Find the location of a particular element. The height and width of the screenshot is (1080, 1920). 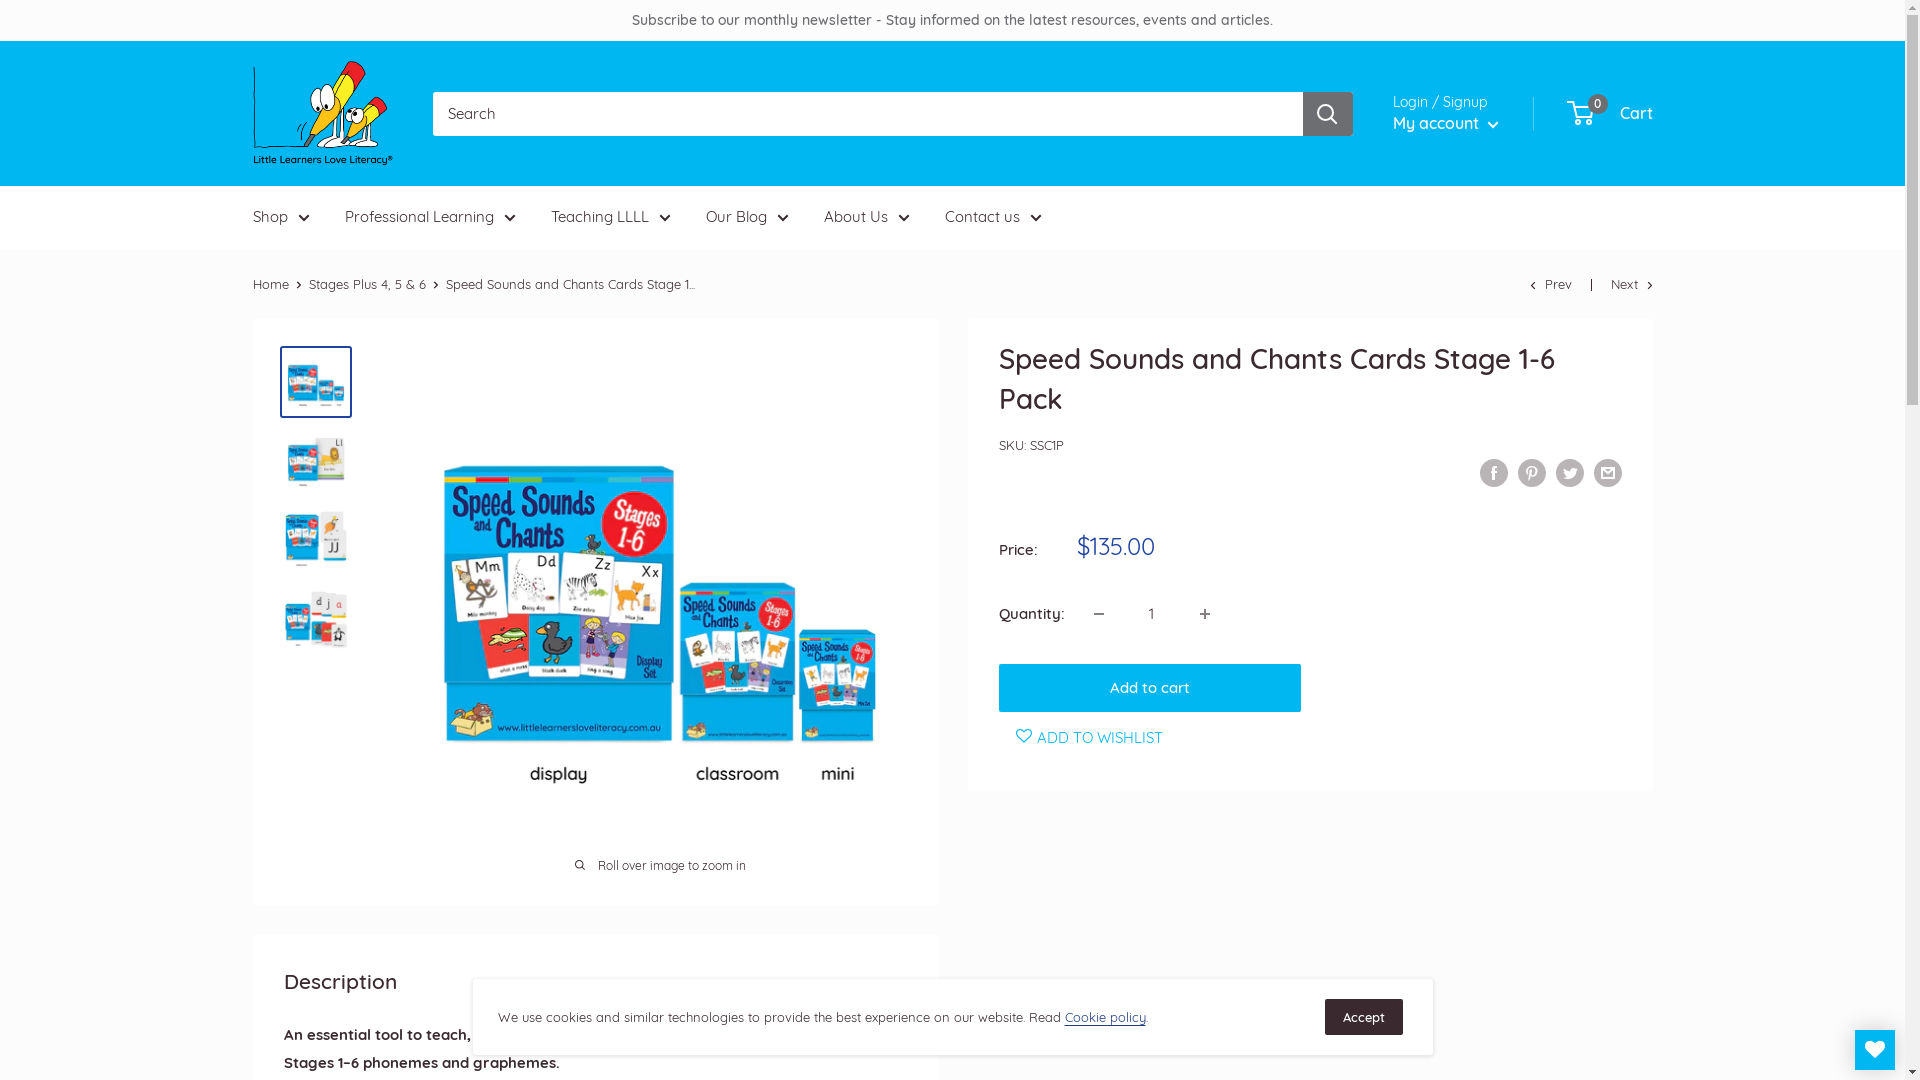

Prev is located at coordinates (1551, 284).